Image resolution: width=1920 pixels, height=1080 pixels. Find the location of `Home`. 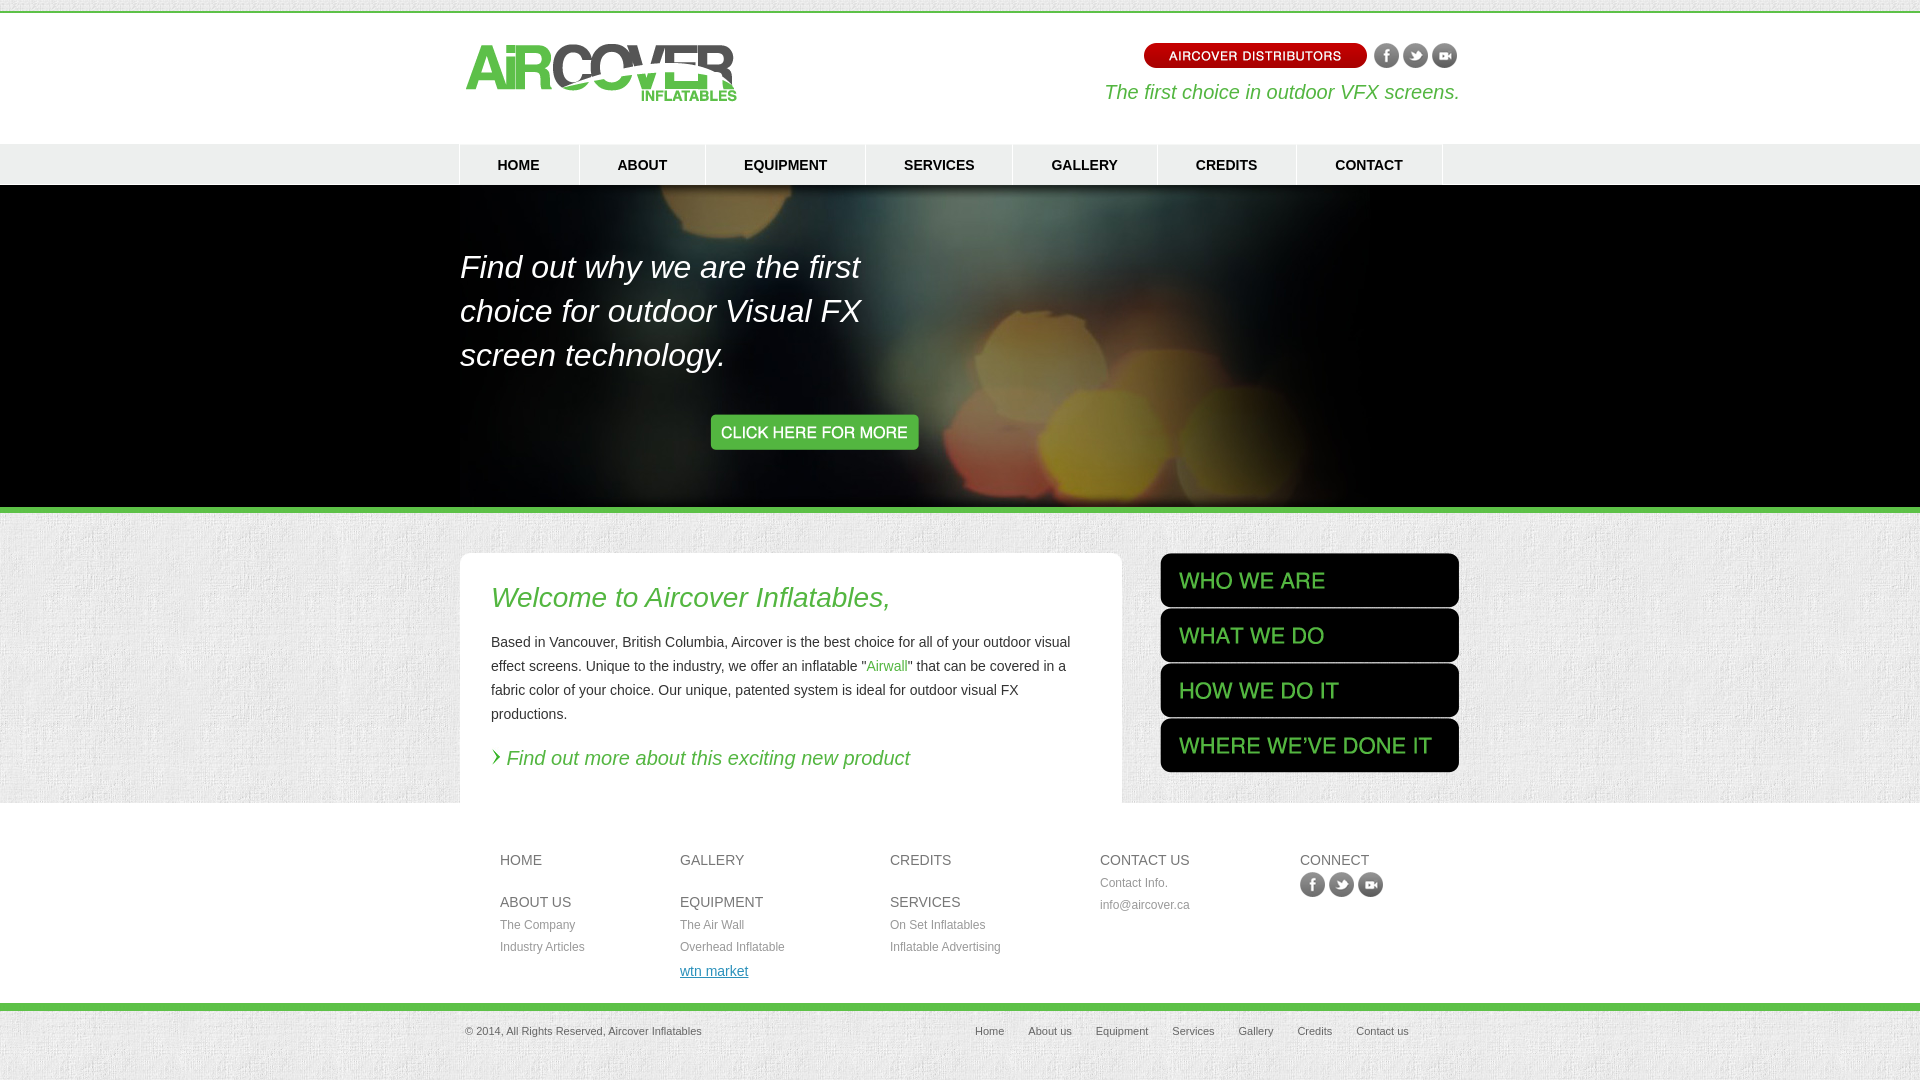

Home is located at coordinates (984, 1031).